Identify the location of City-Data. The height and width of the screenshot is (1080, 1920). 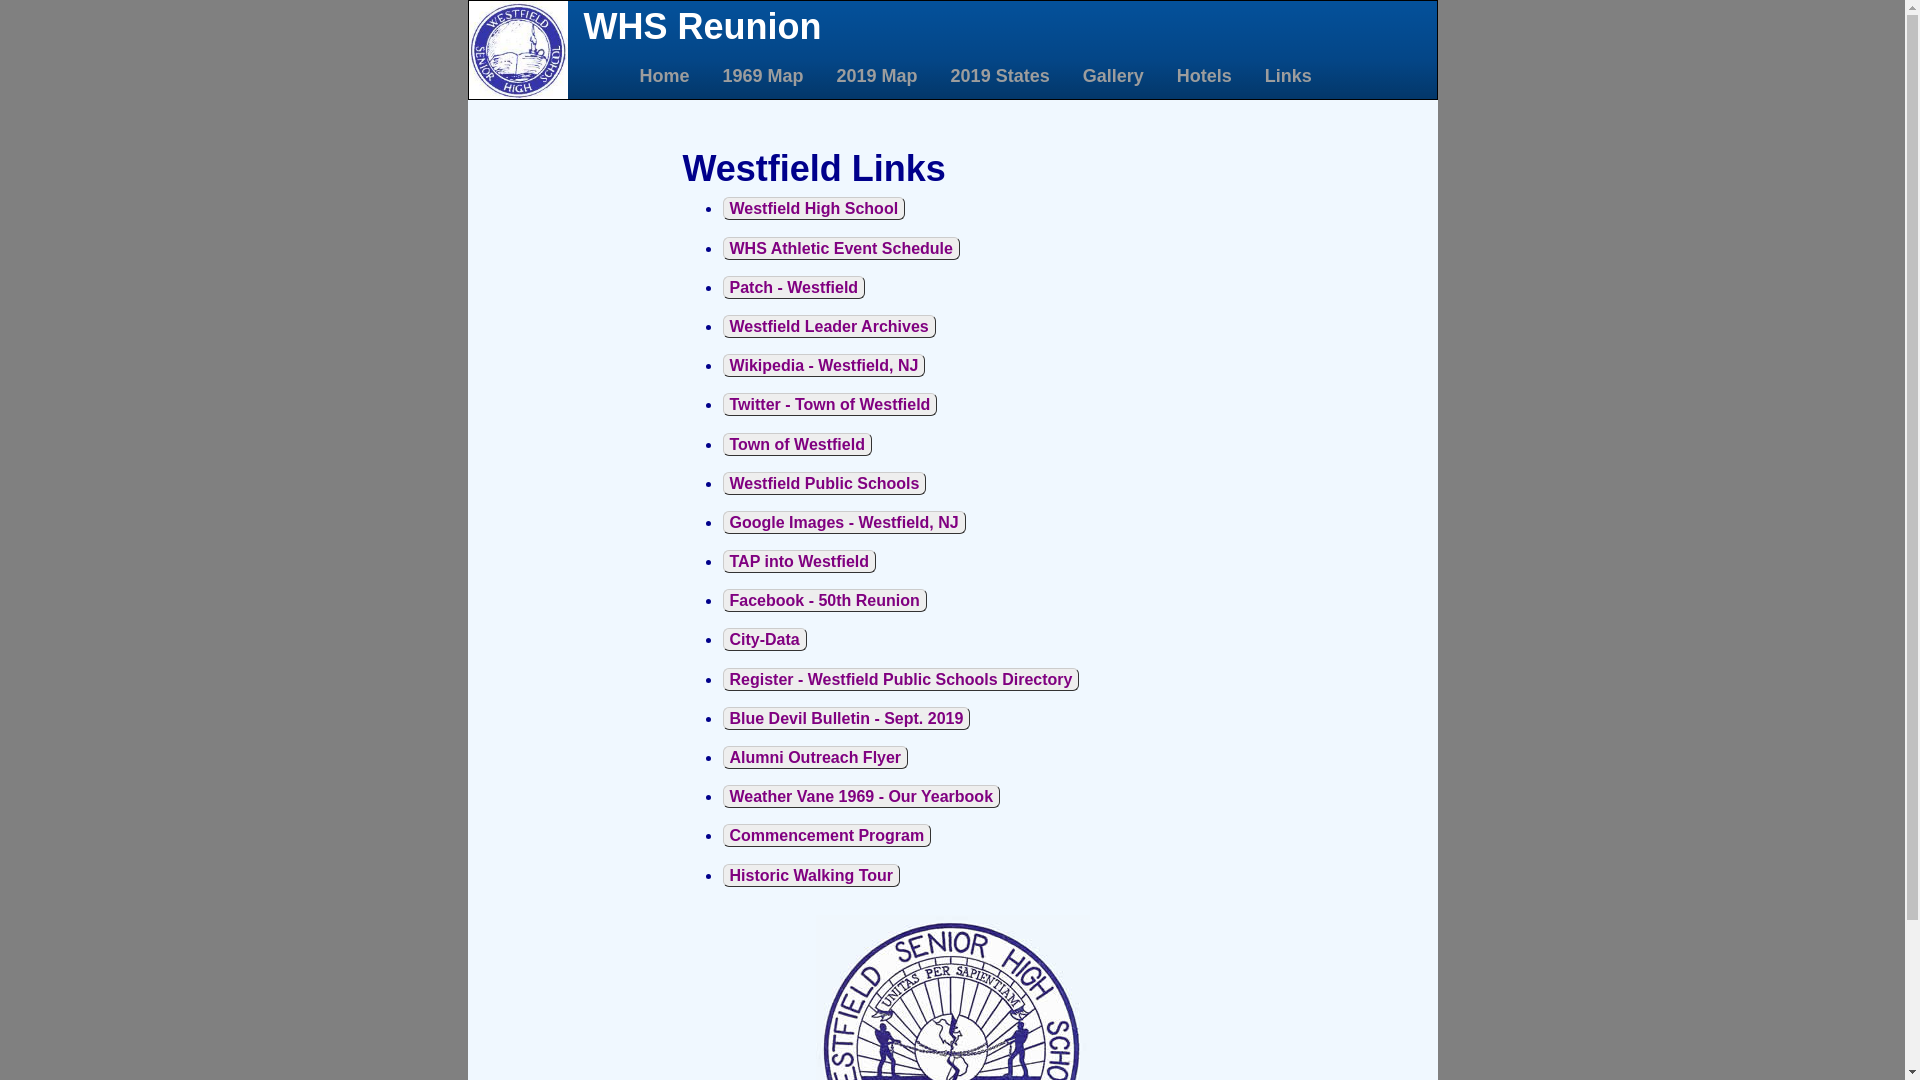
(764, 640).